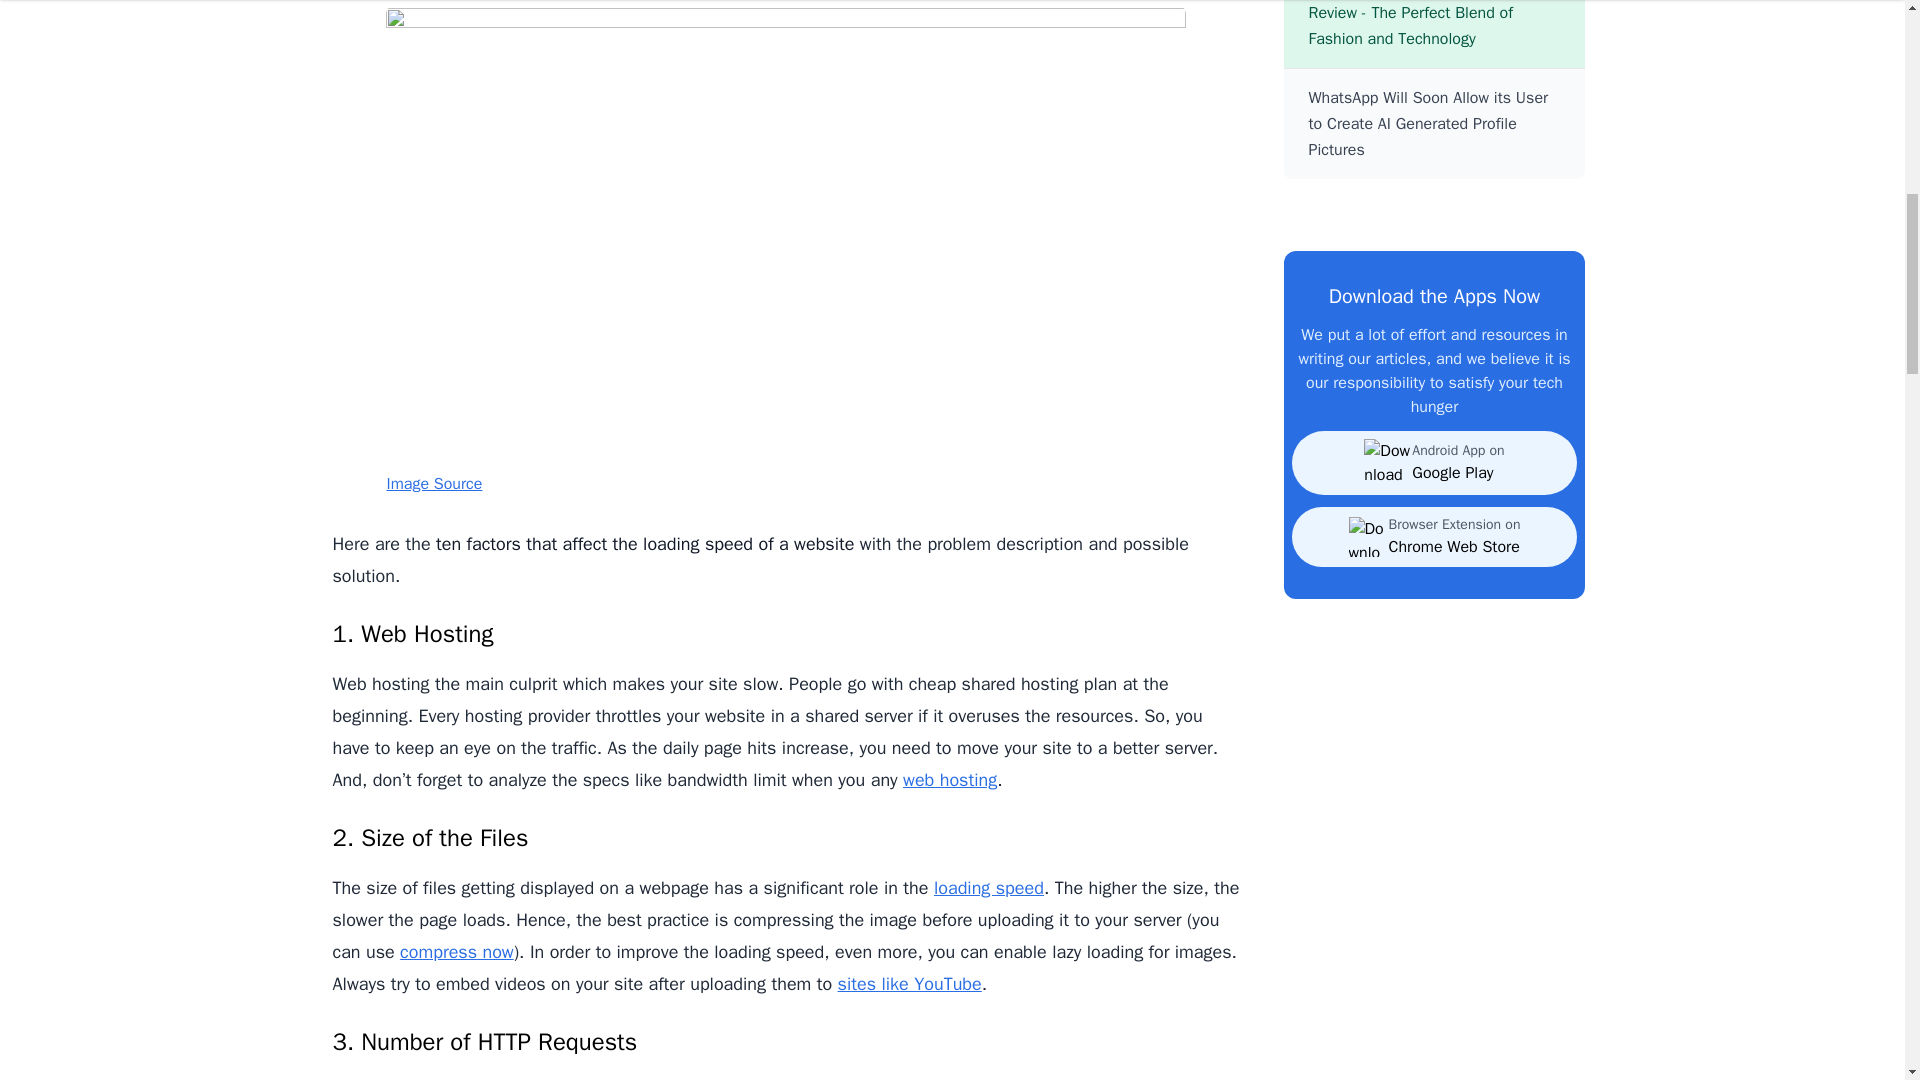 This screenshot has height=1080, width=1920. Describe the element at coordinates (433, 484) in the screenshot. I see `Image Source` at that location.